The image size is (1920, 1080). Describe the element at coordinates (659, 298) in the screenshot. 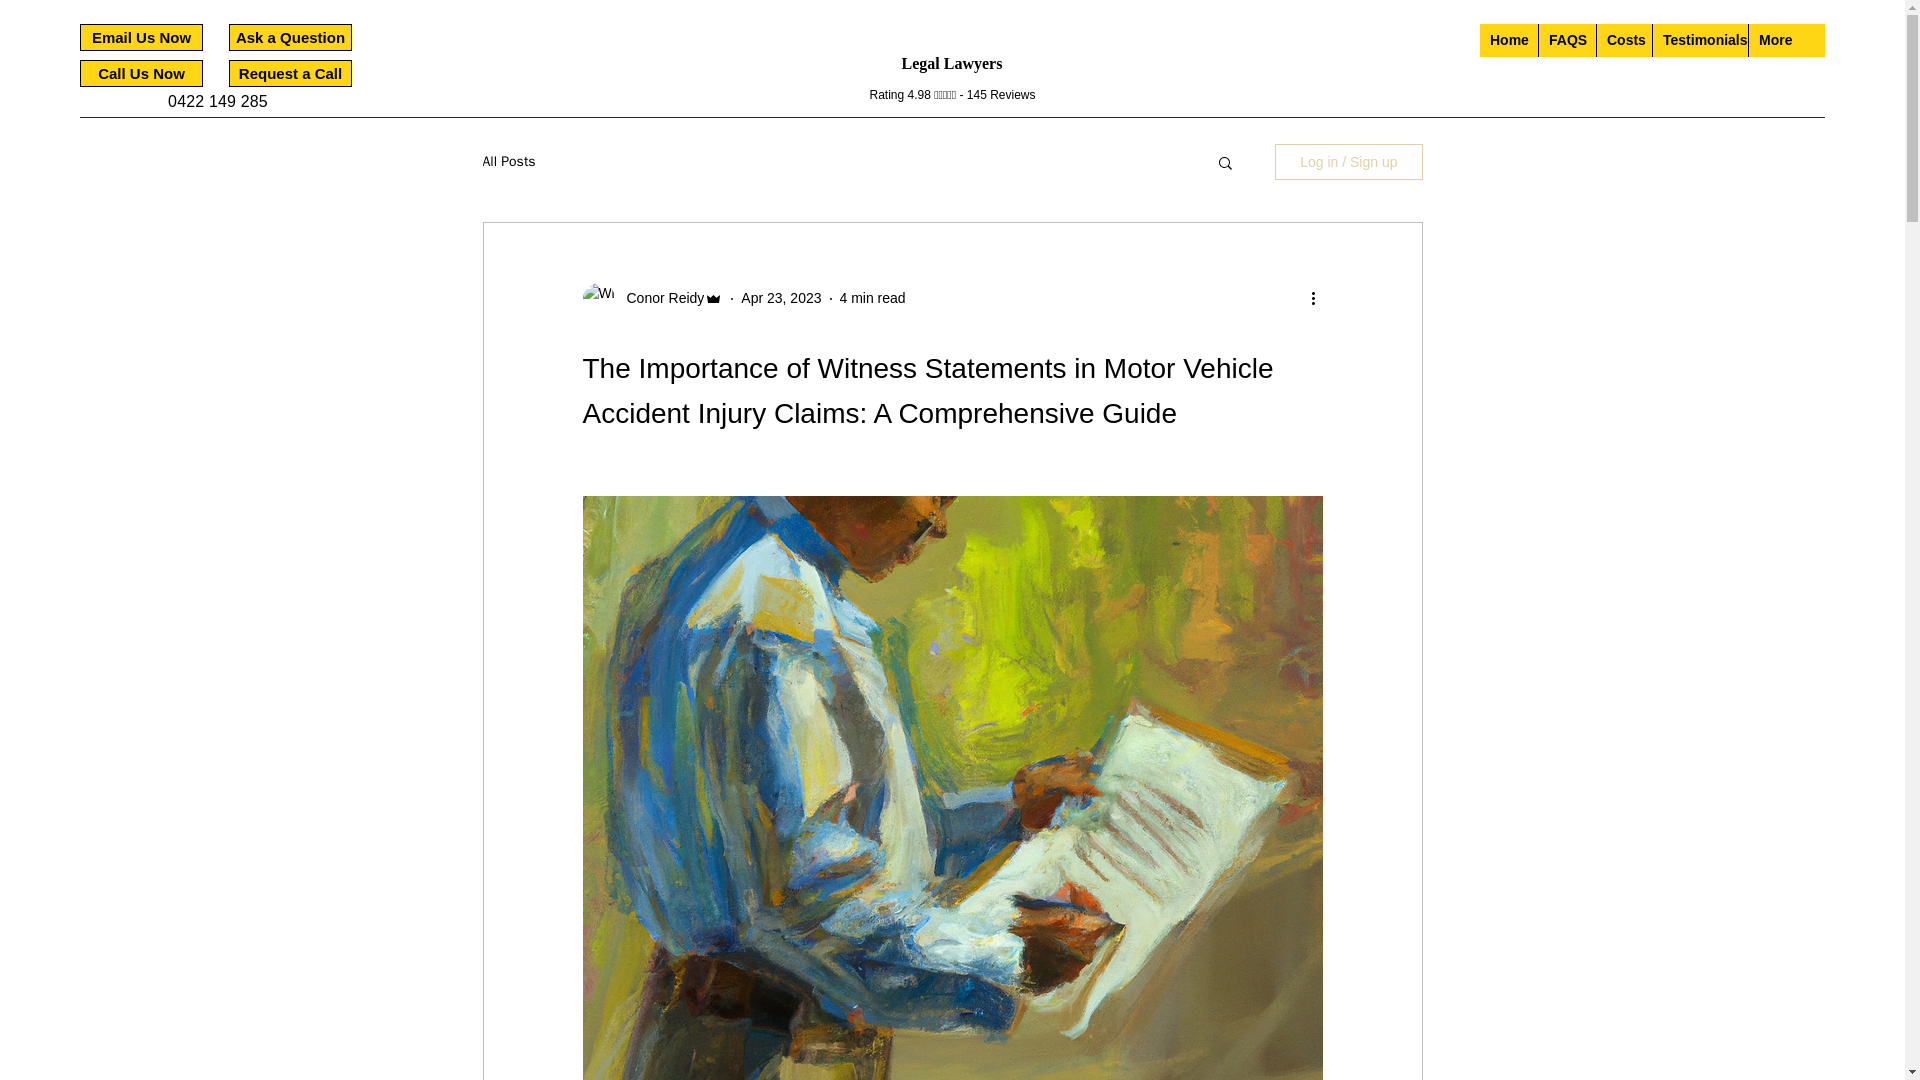

I see `Conor Reidy` at that location.